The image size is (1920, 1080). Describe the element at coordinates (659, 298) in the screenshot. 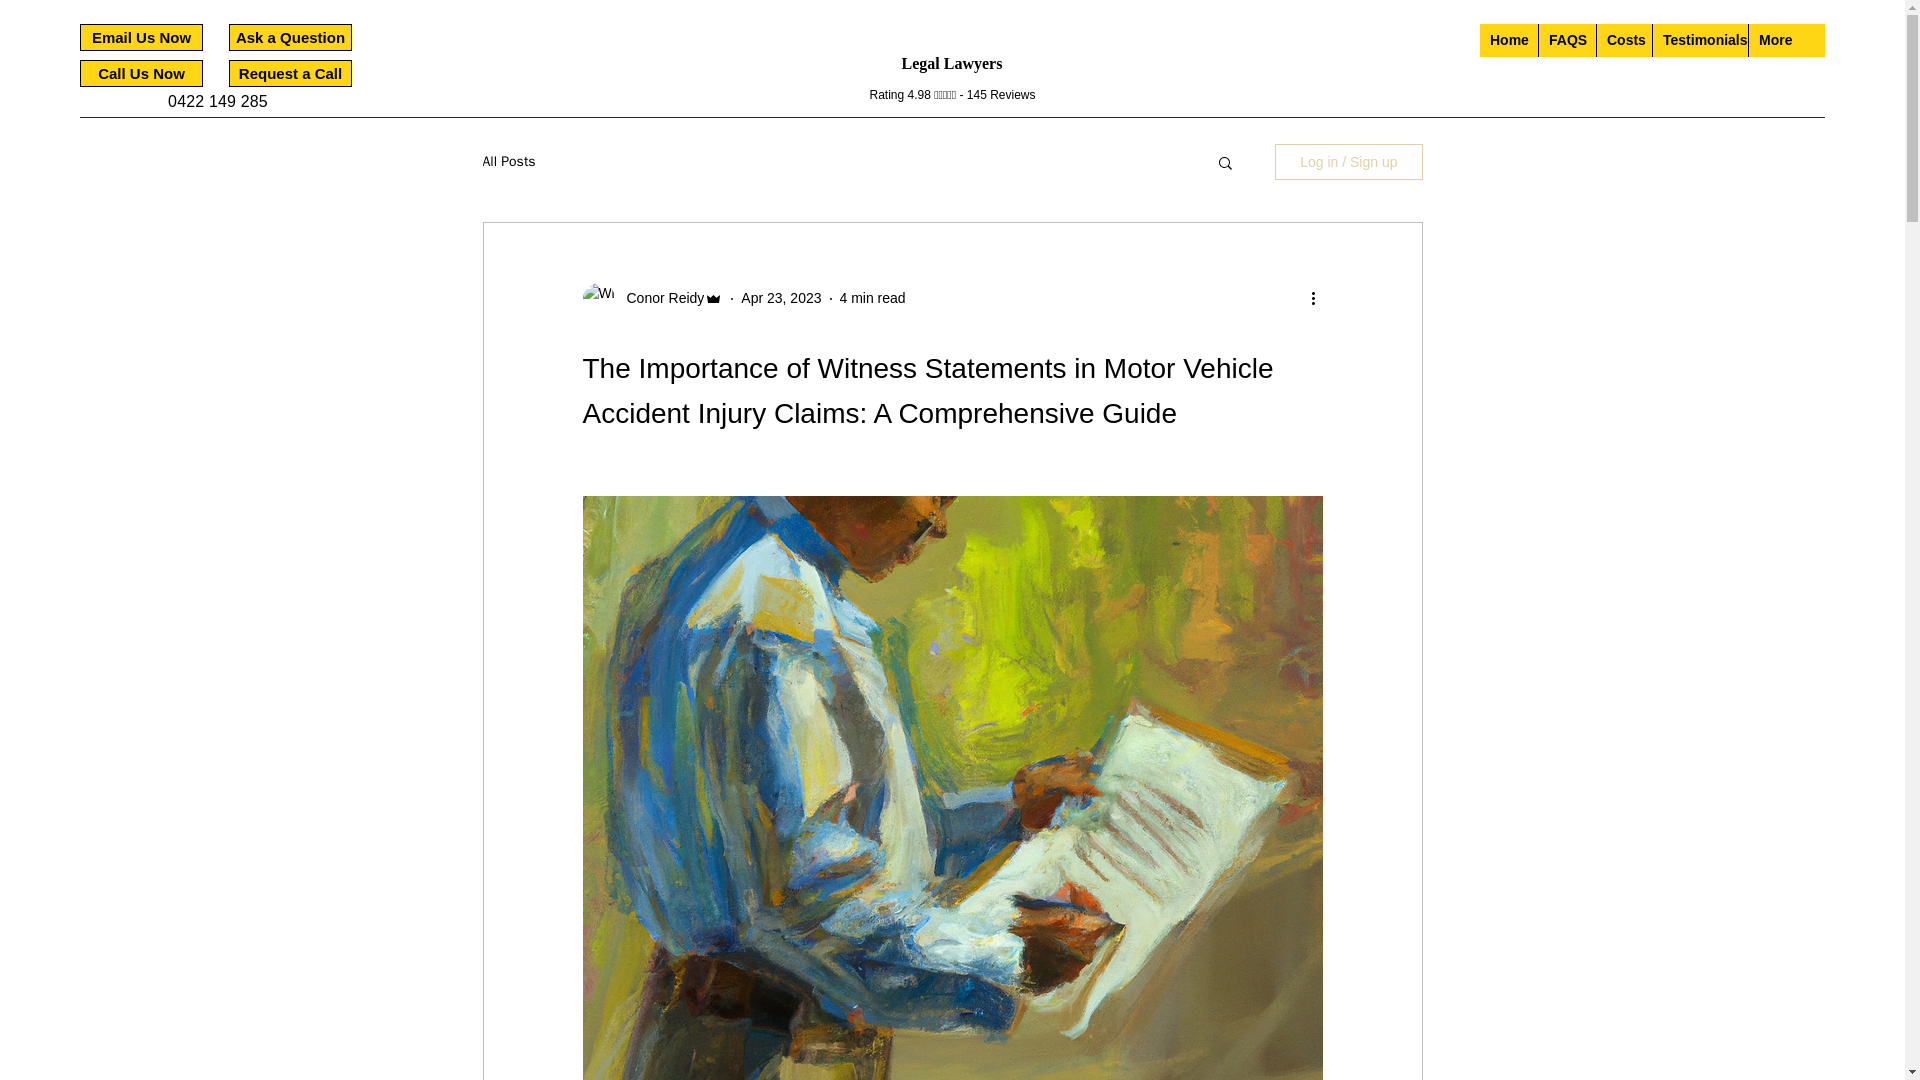

I see `Conor Reidy` at that location.